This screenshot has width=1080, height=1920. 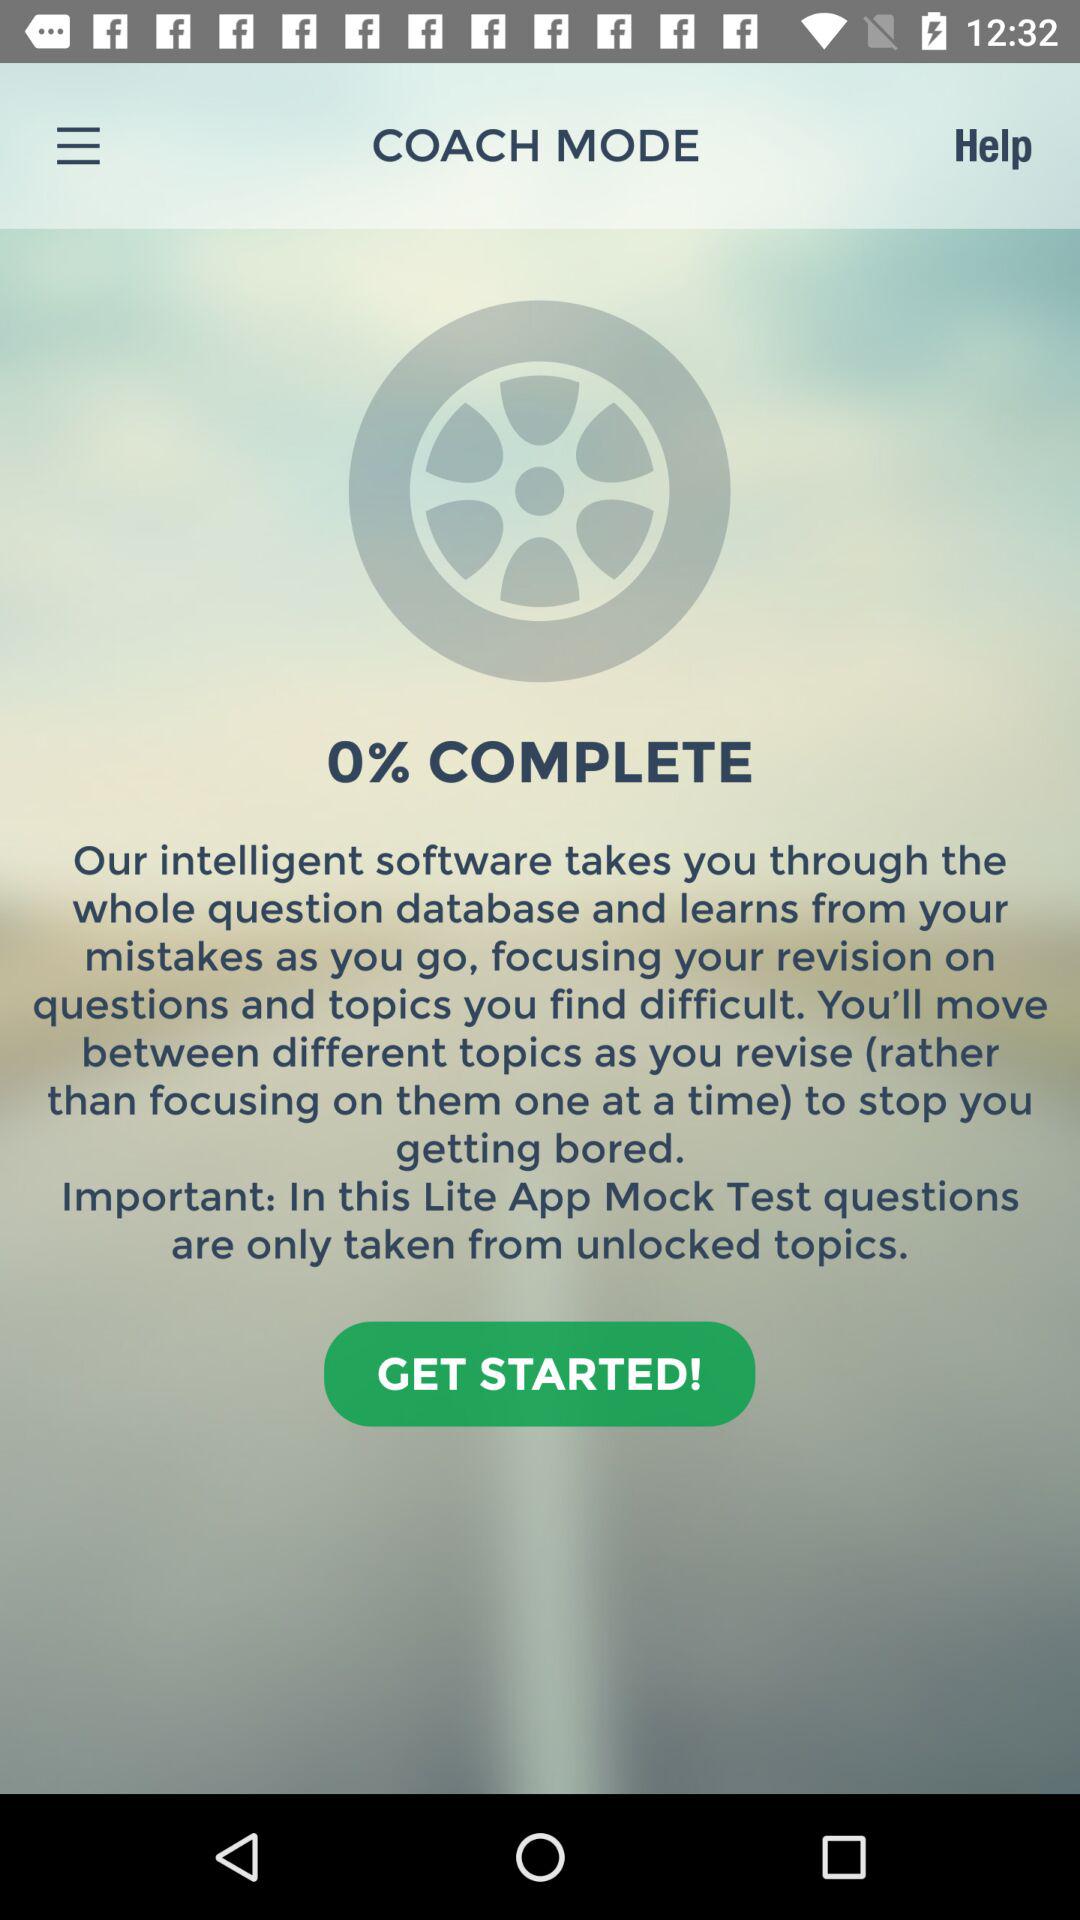 What do you see at coordinates (992, 145) in the screenshot?
I see `press icon above our intelligent software icon` at bounding box center [992, 145].